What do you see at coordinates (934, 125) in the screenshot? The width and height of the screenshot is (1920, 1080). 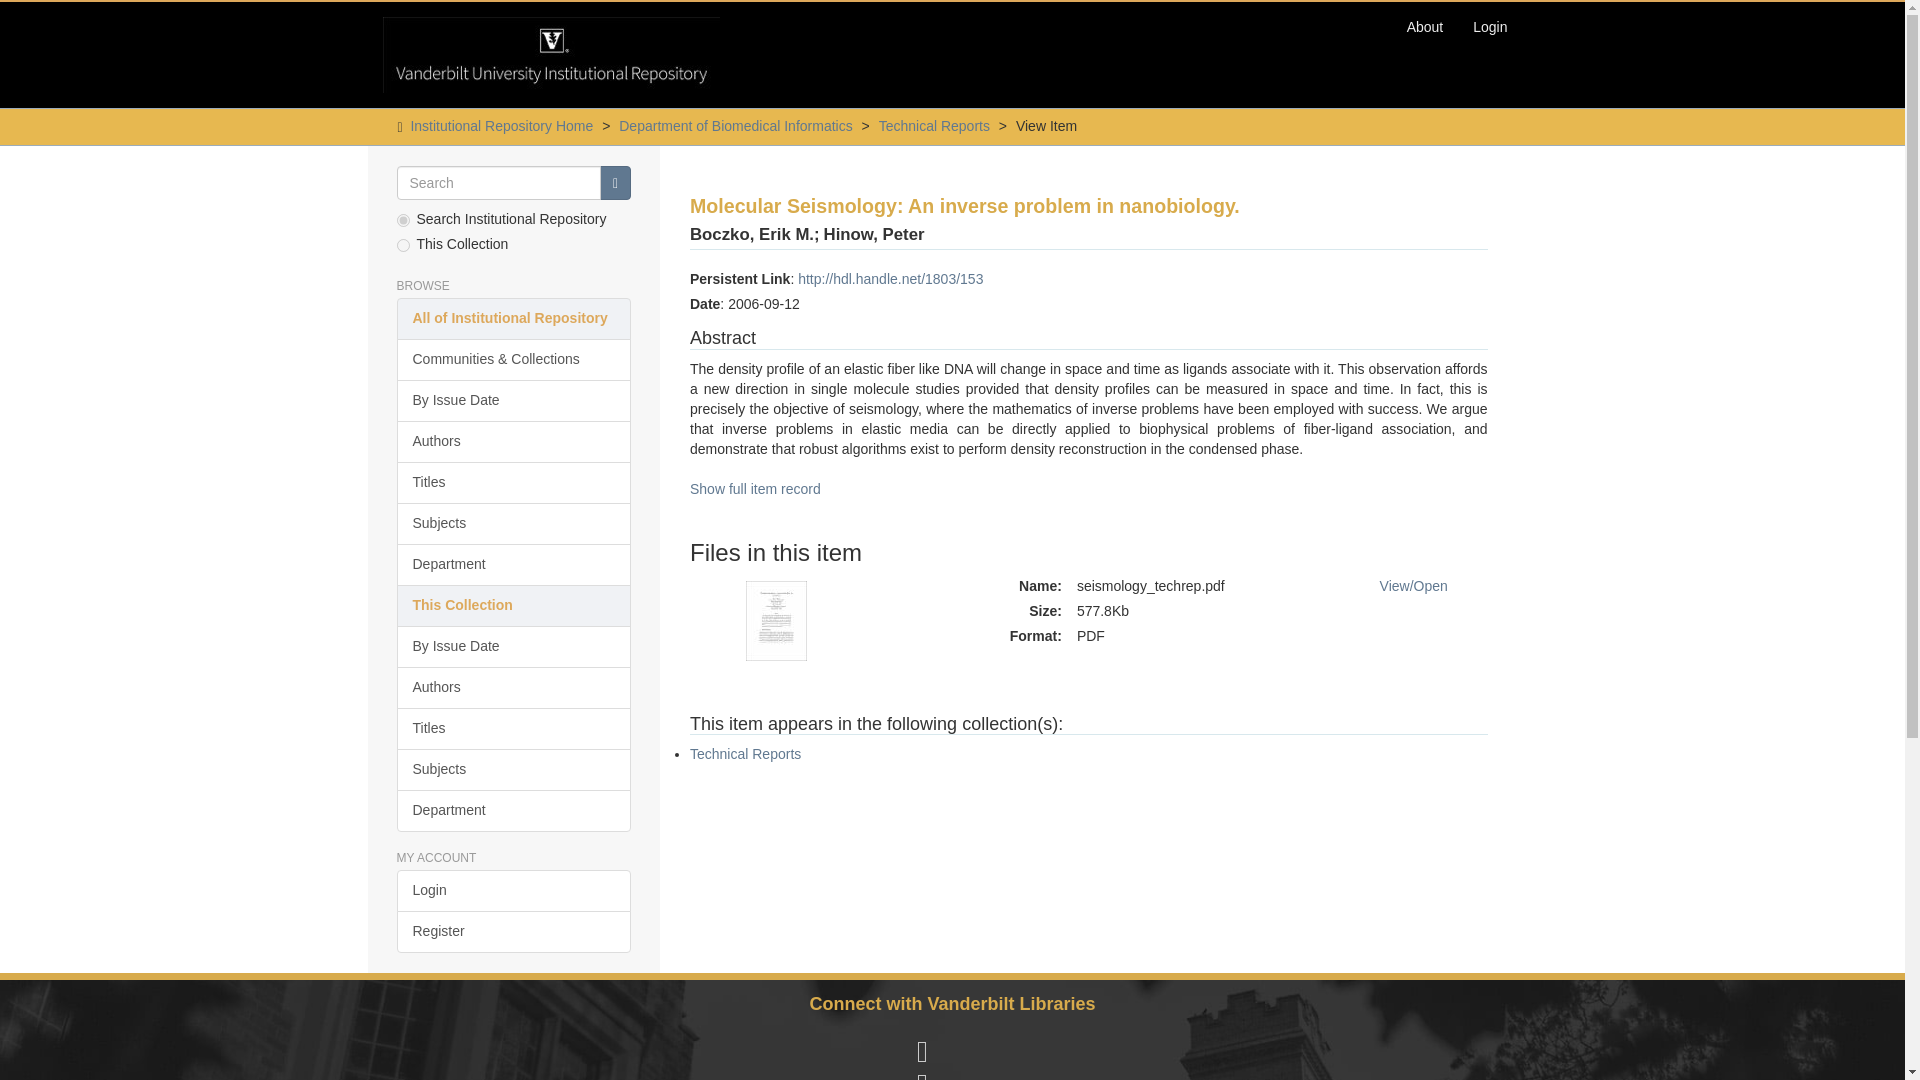 I see `Technical Reports` at bounding box center [934, 125].